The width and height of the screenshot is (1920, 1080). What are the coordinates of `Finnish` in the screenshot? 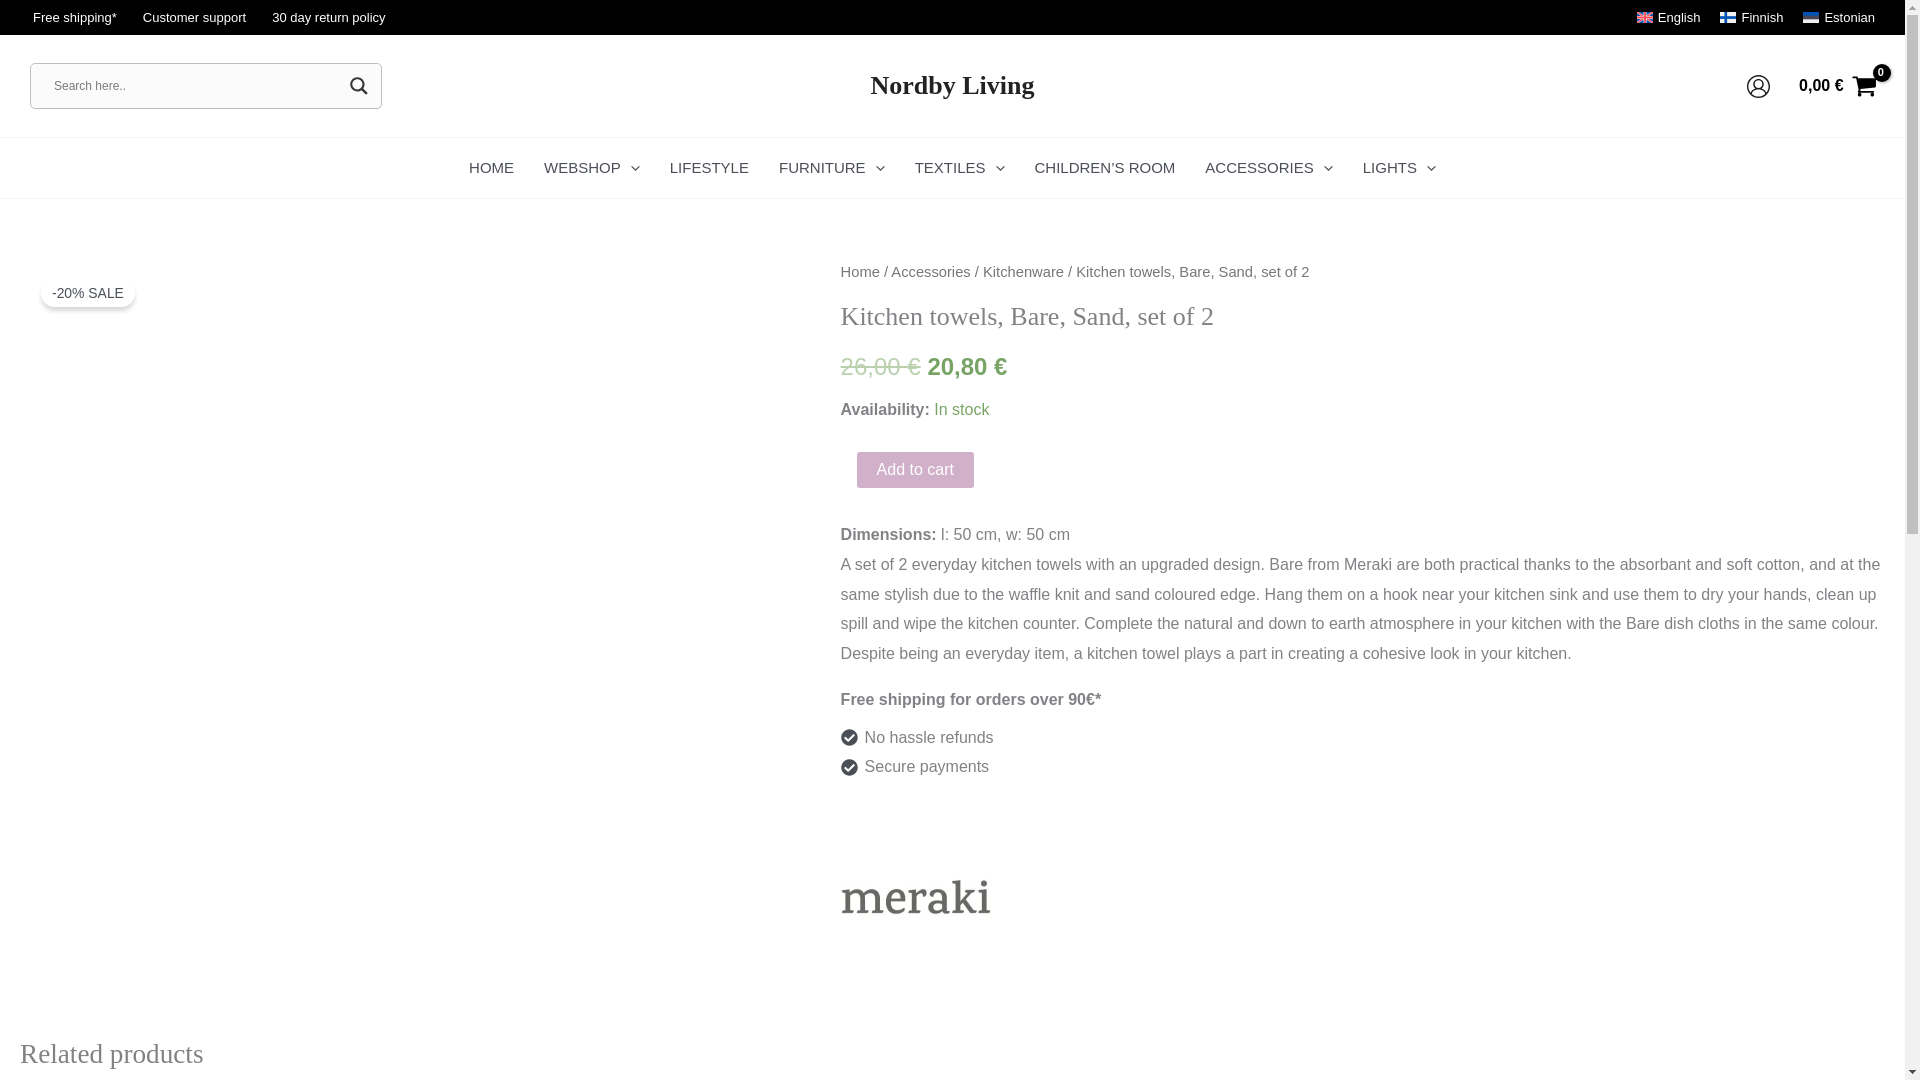 It's located at (1752, 16).